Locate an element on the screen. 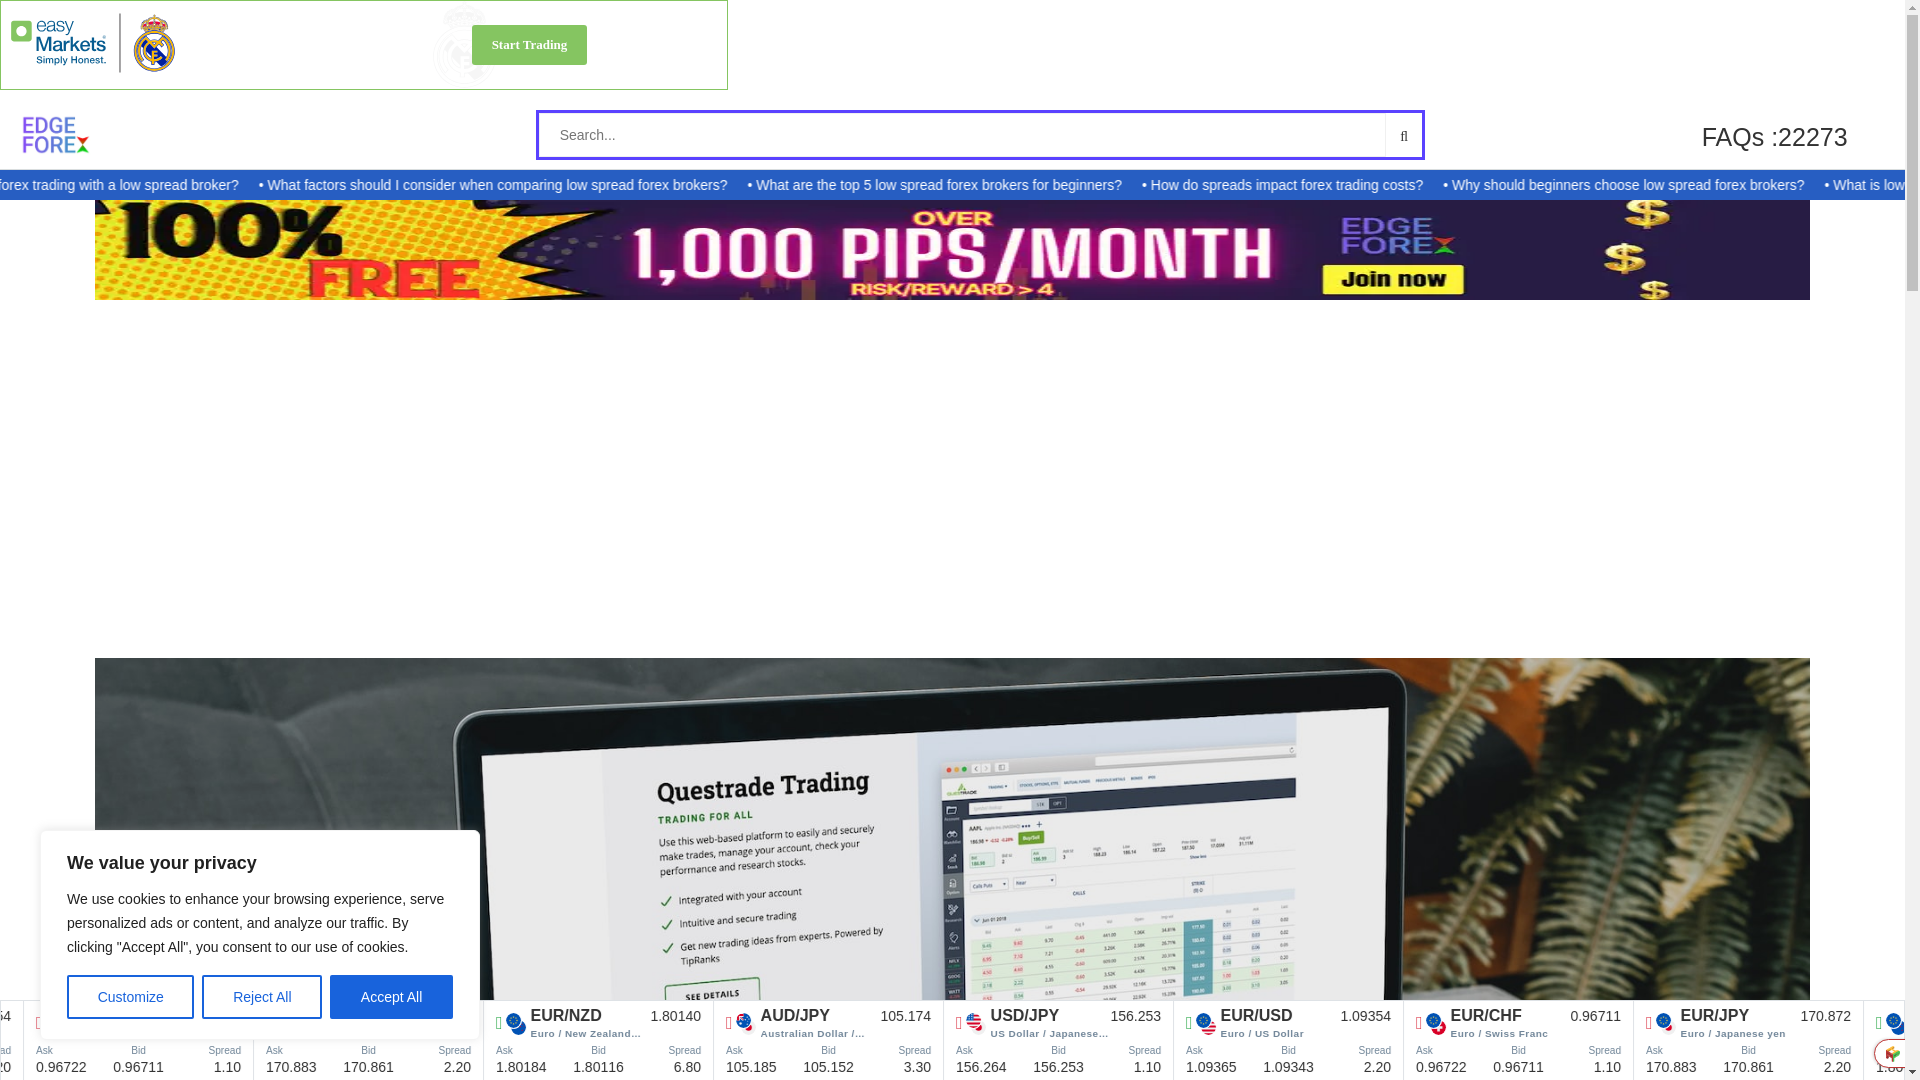 The width and height of the screenshot is (1920, 1080). Why should beginners choose low spread forex brokers? is located at coordinates (1708, 185).